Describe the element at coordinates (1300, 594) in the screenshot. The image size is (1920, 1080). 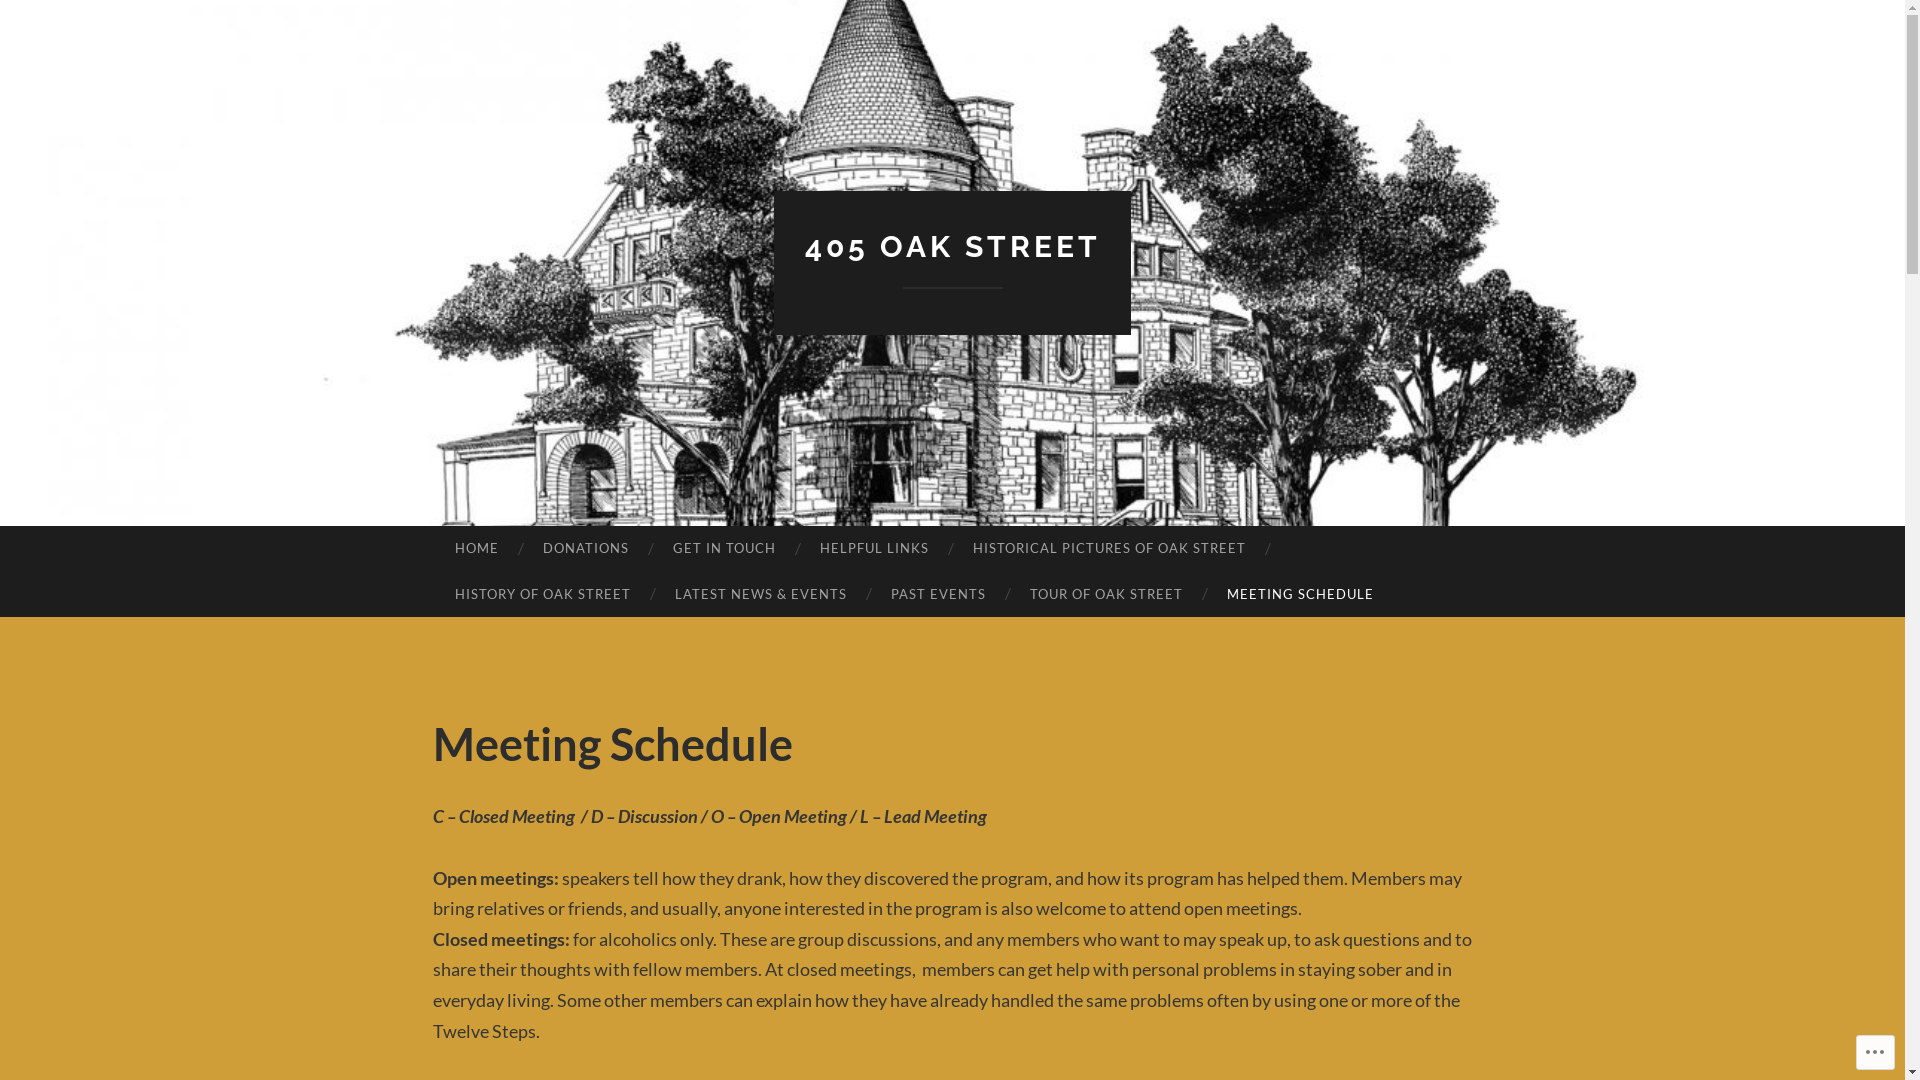
I see `MEETING SCHEDULE` at that location.